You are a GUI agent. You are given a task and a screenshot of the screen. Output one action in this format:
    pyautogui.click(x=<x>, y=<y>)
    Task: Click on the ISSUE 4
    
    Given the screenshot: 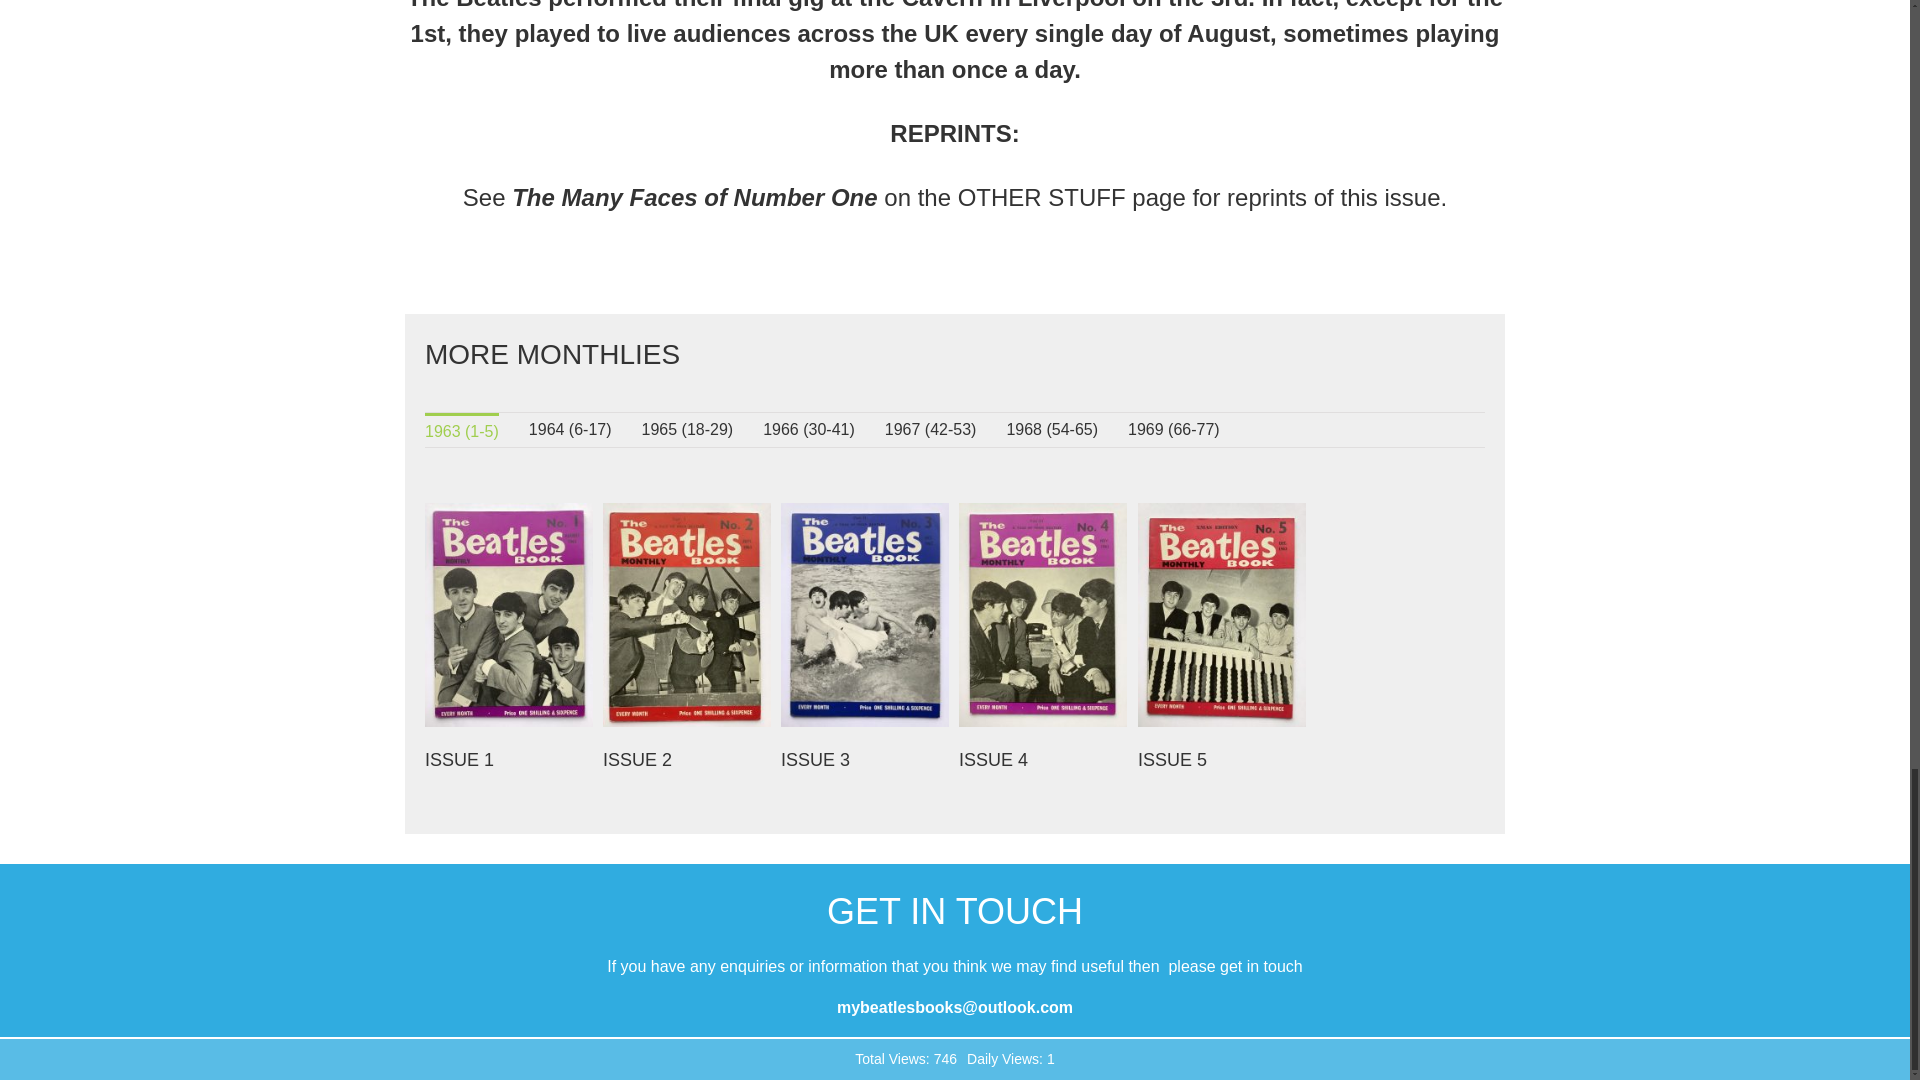 What is the action you would take?
    pyautogui.click(x=992, y=760)
    